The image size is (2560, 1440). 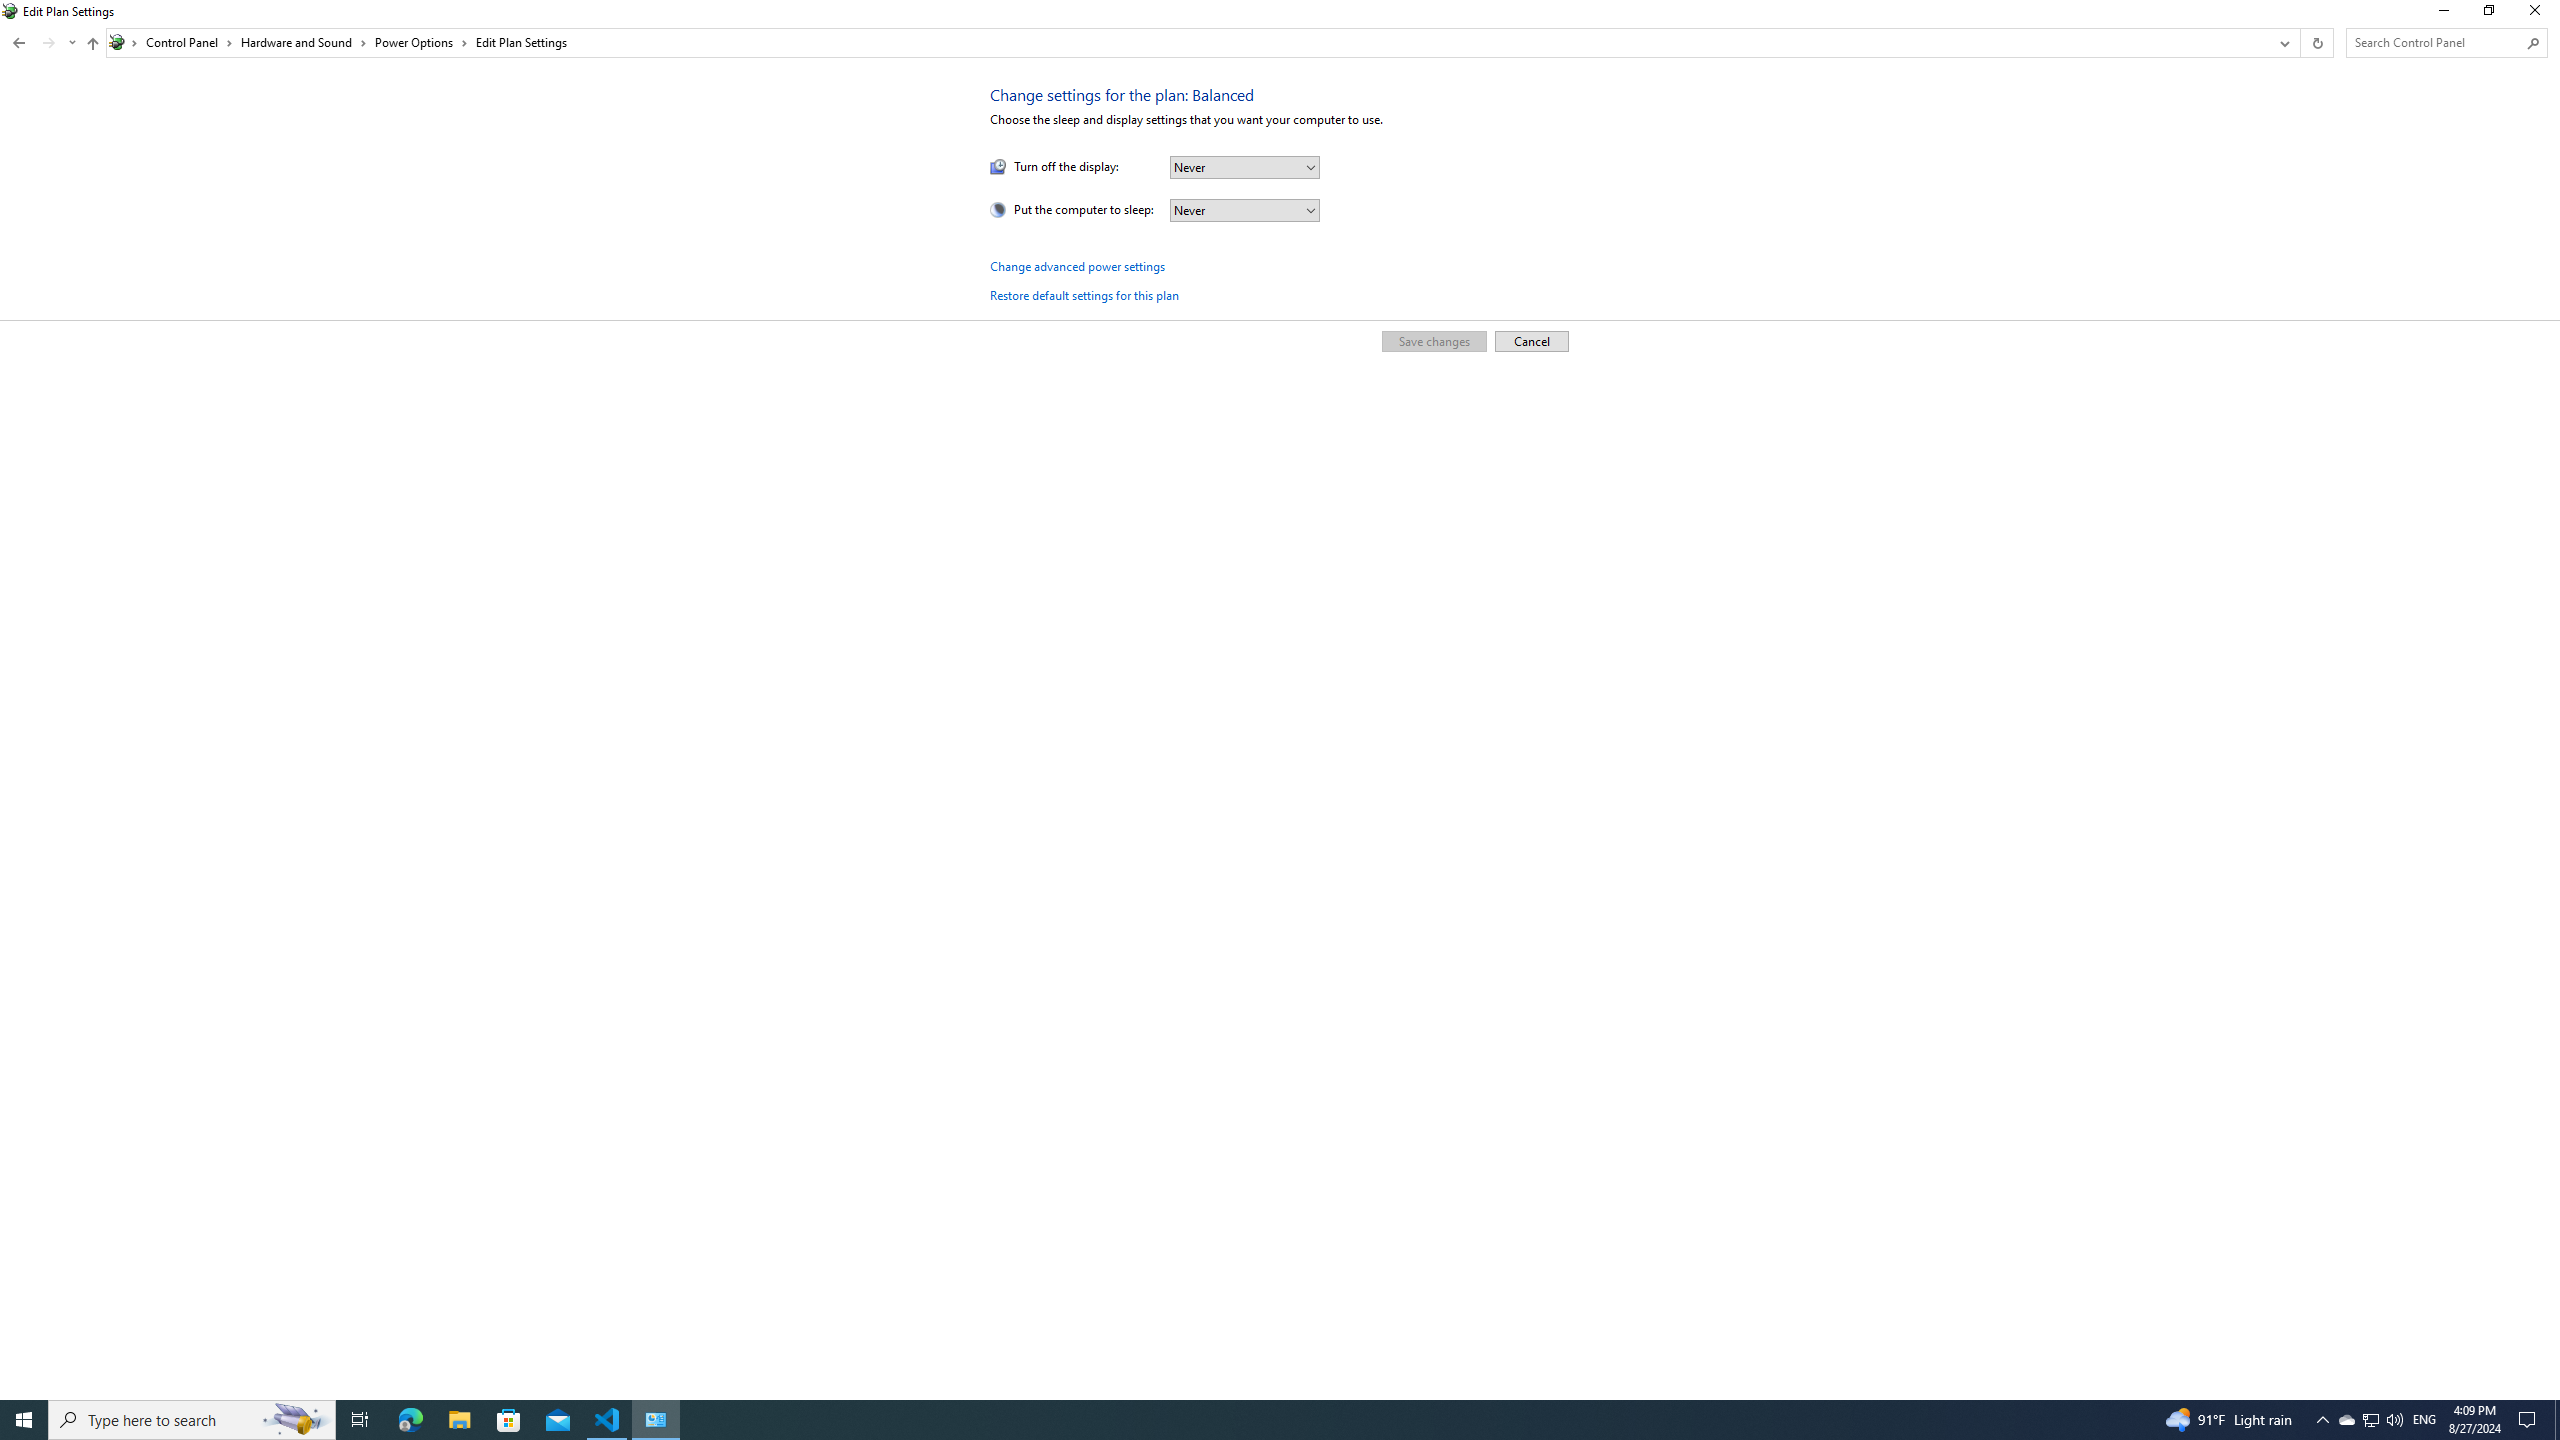 I want to click on Cancel, so click(x=1532, y=340).